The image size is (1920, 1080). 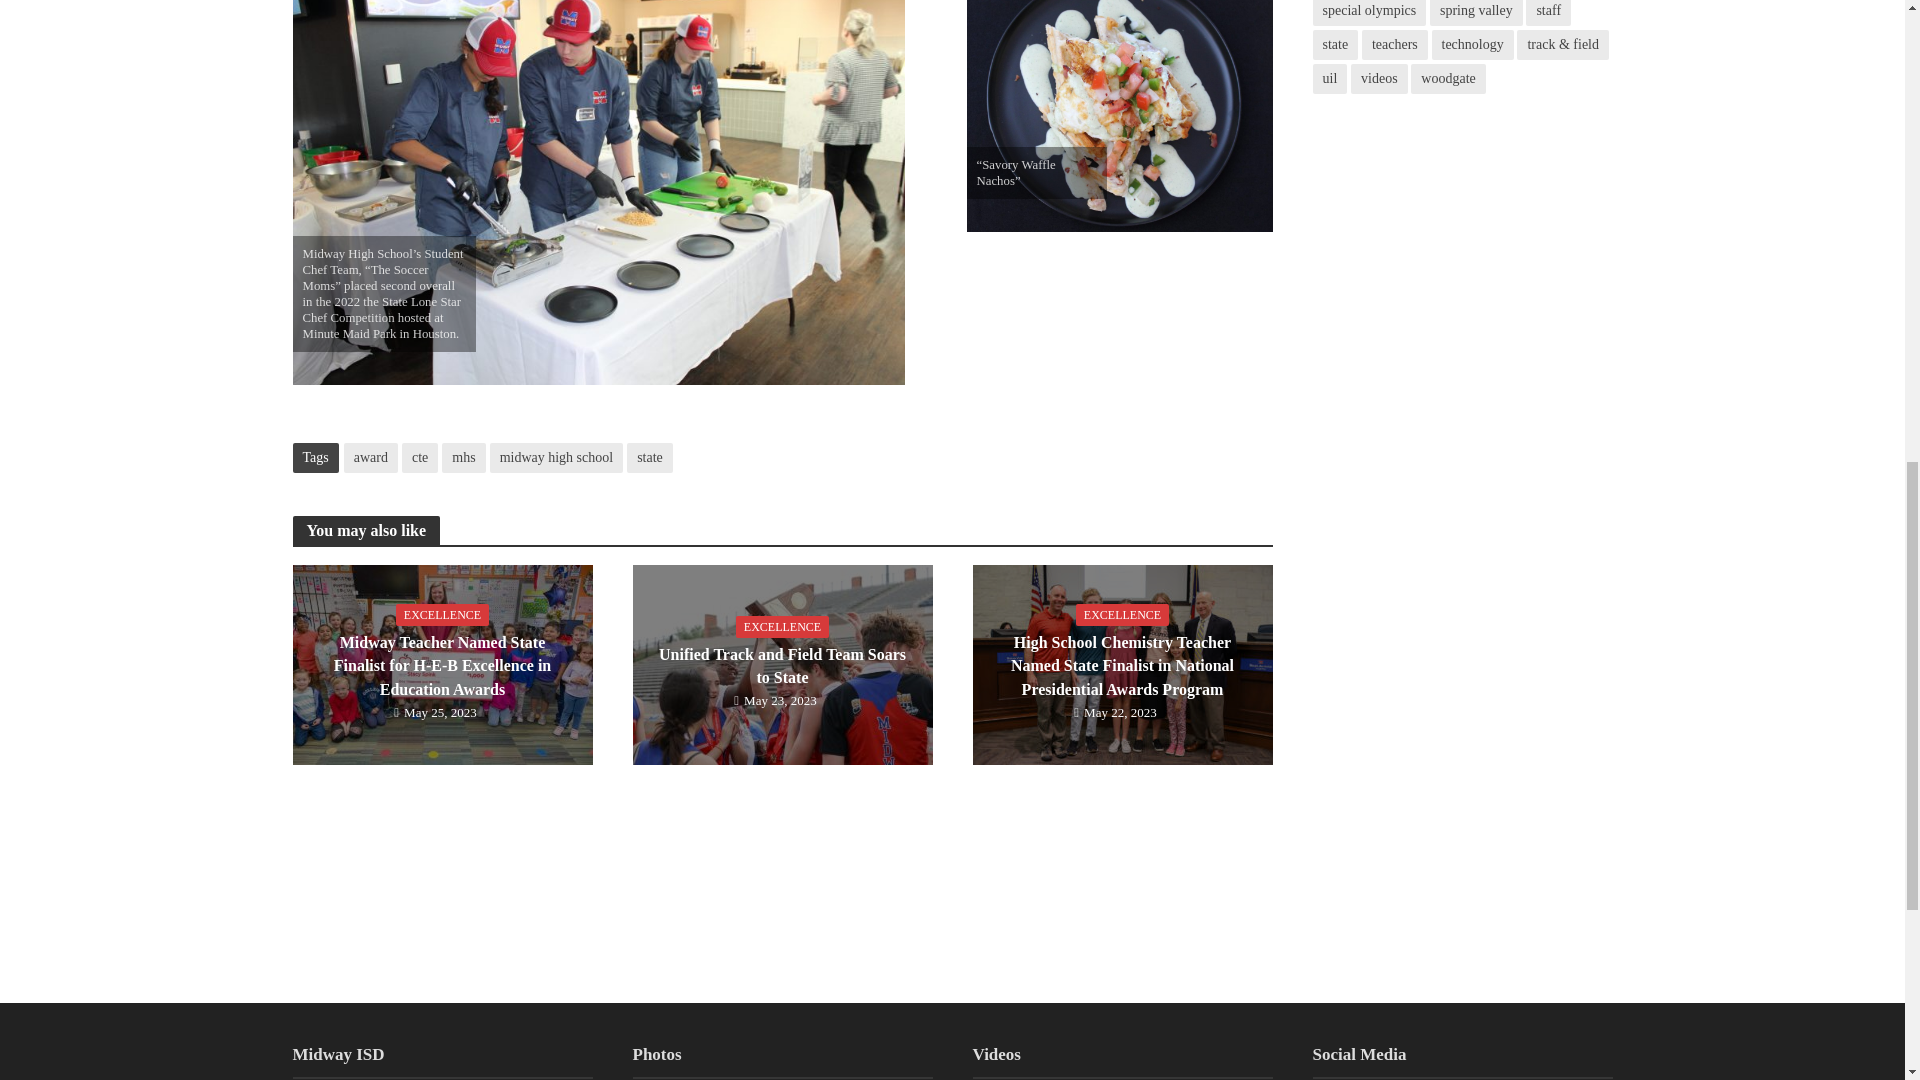 What do you see at coordinates (463, 458) in the screenshot?
I see `mhs` at bounding box center [463, 458].